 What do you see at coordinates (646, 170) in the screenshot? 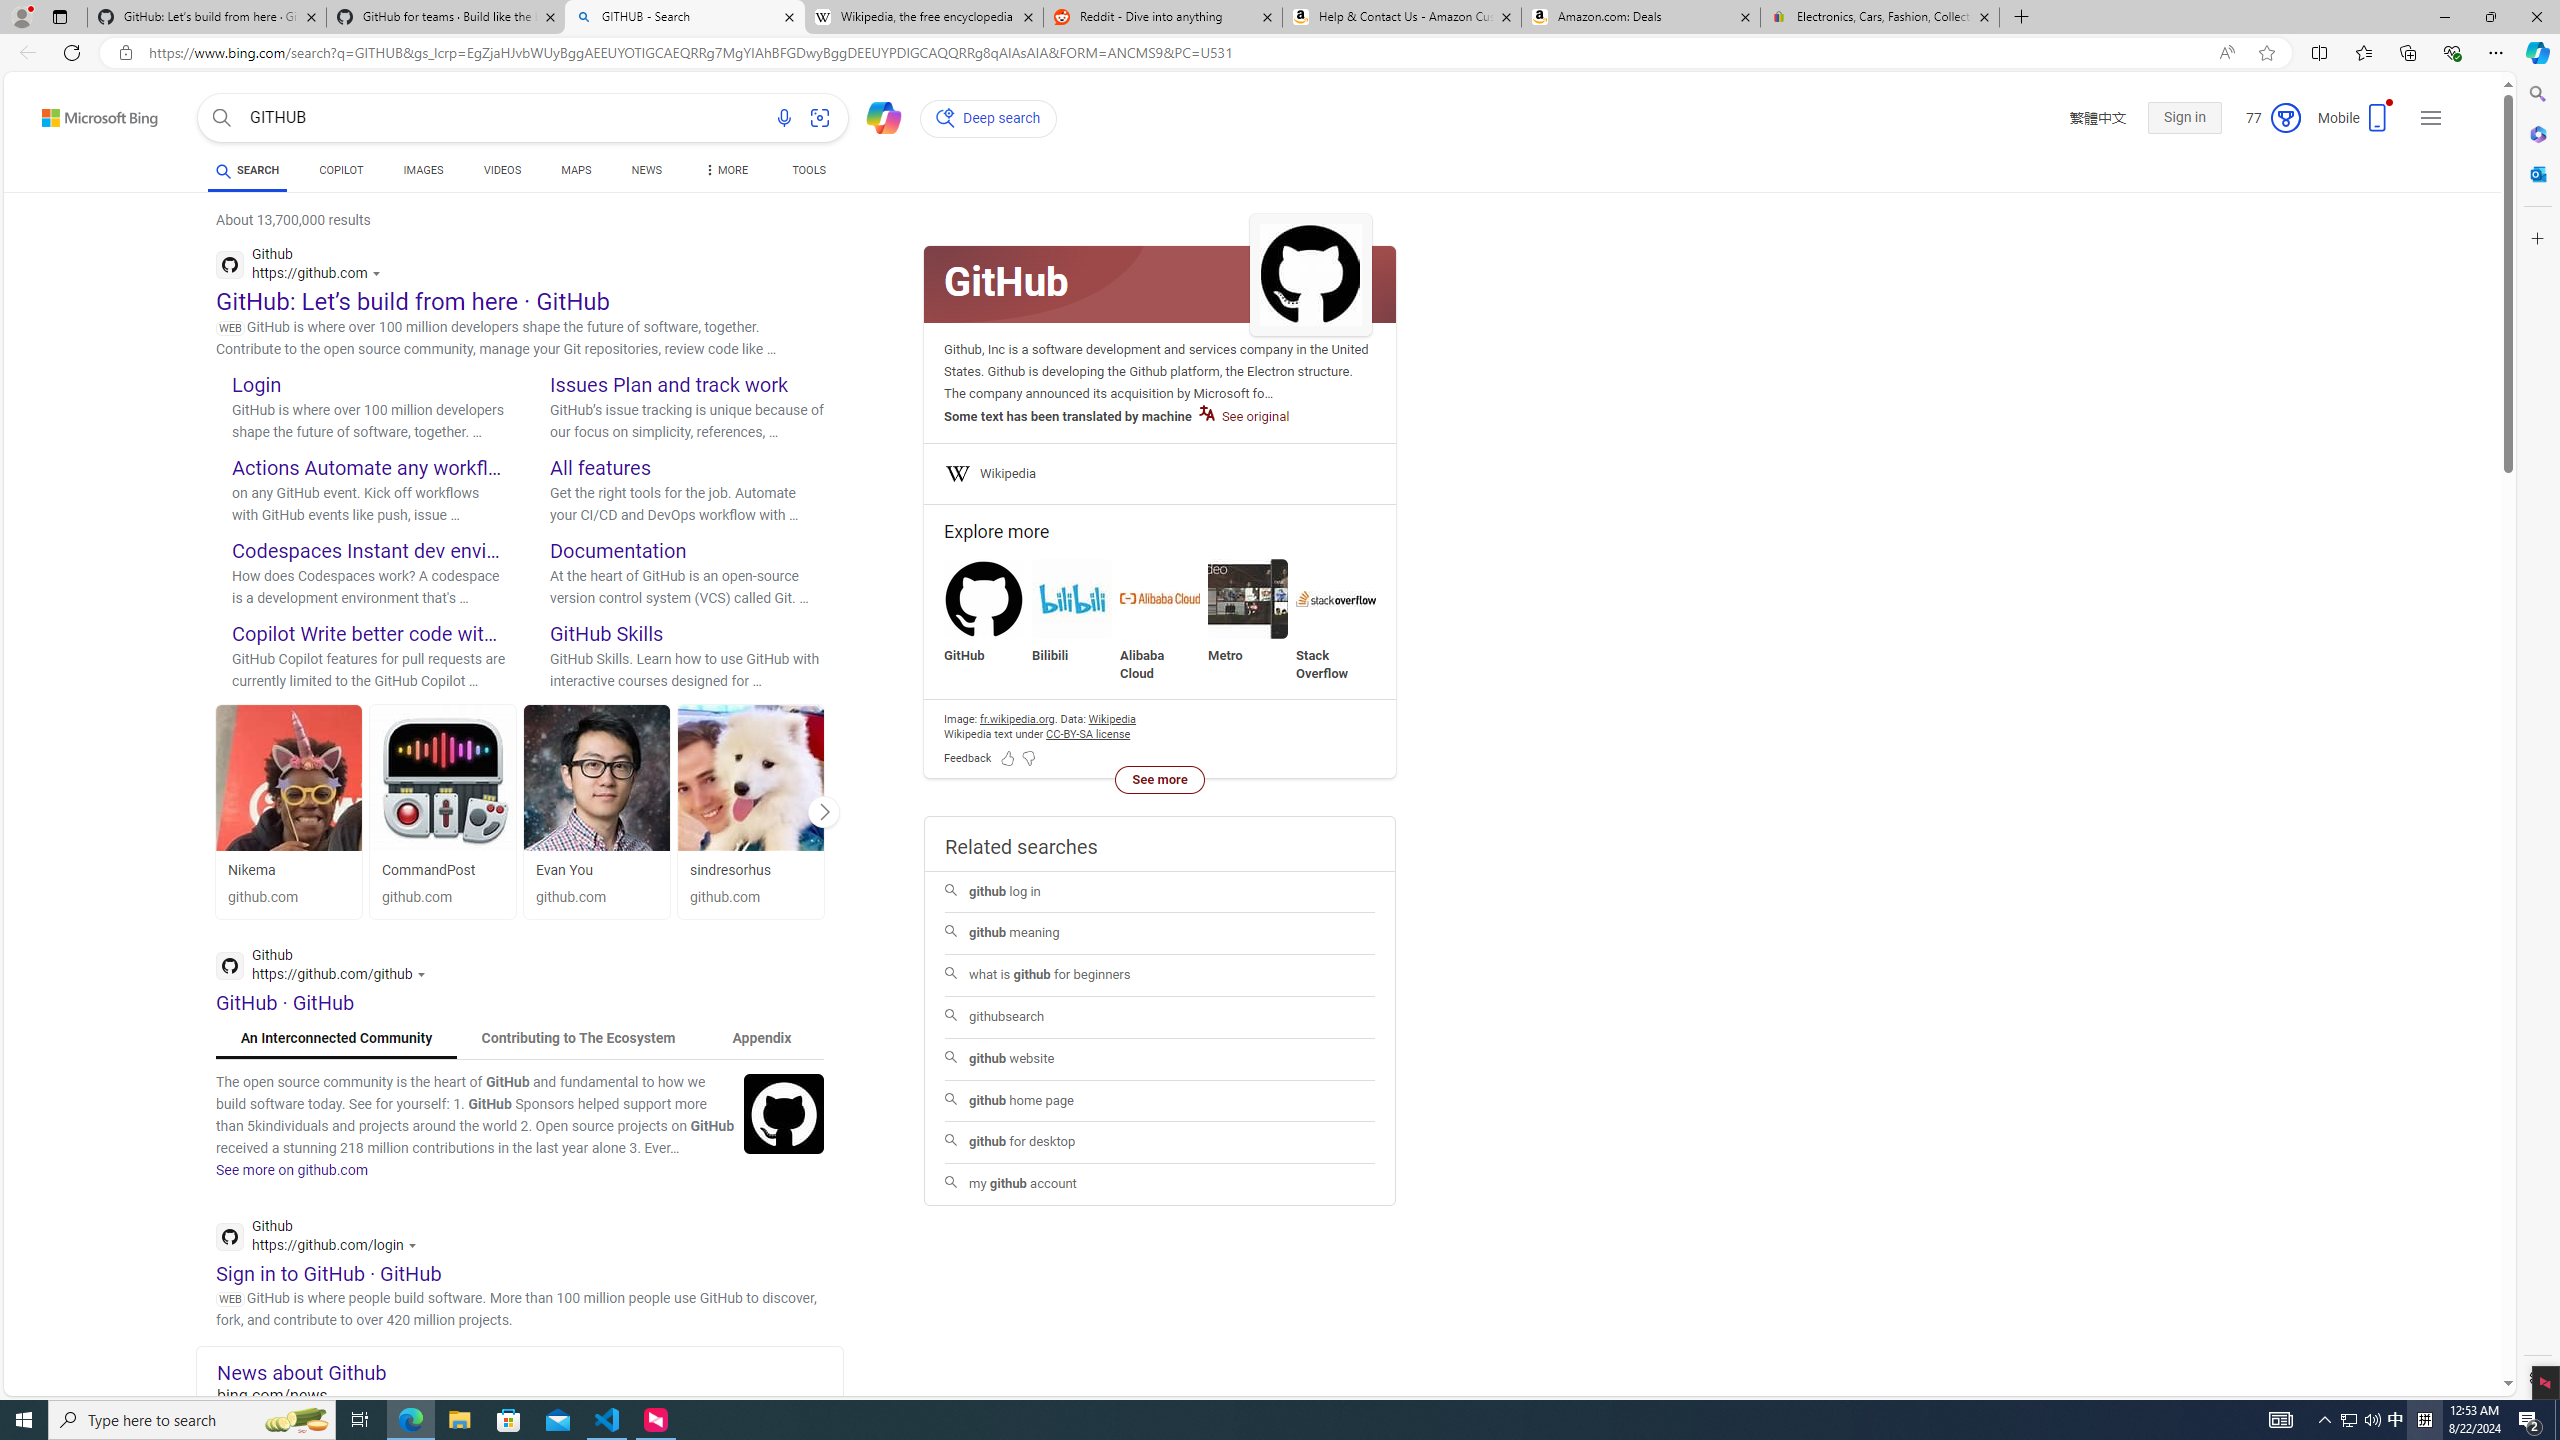
I see `NEWS` at bounding box center [646, 170].